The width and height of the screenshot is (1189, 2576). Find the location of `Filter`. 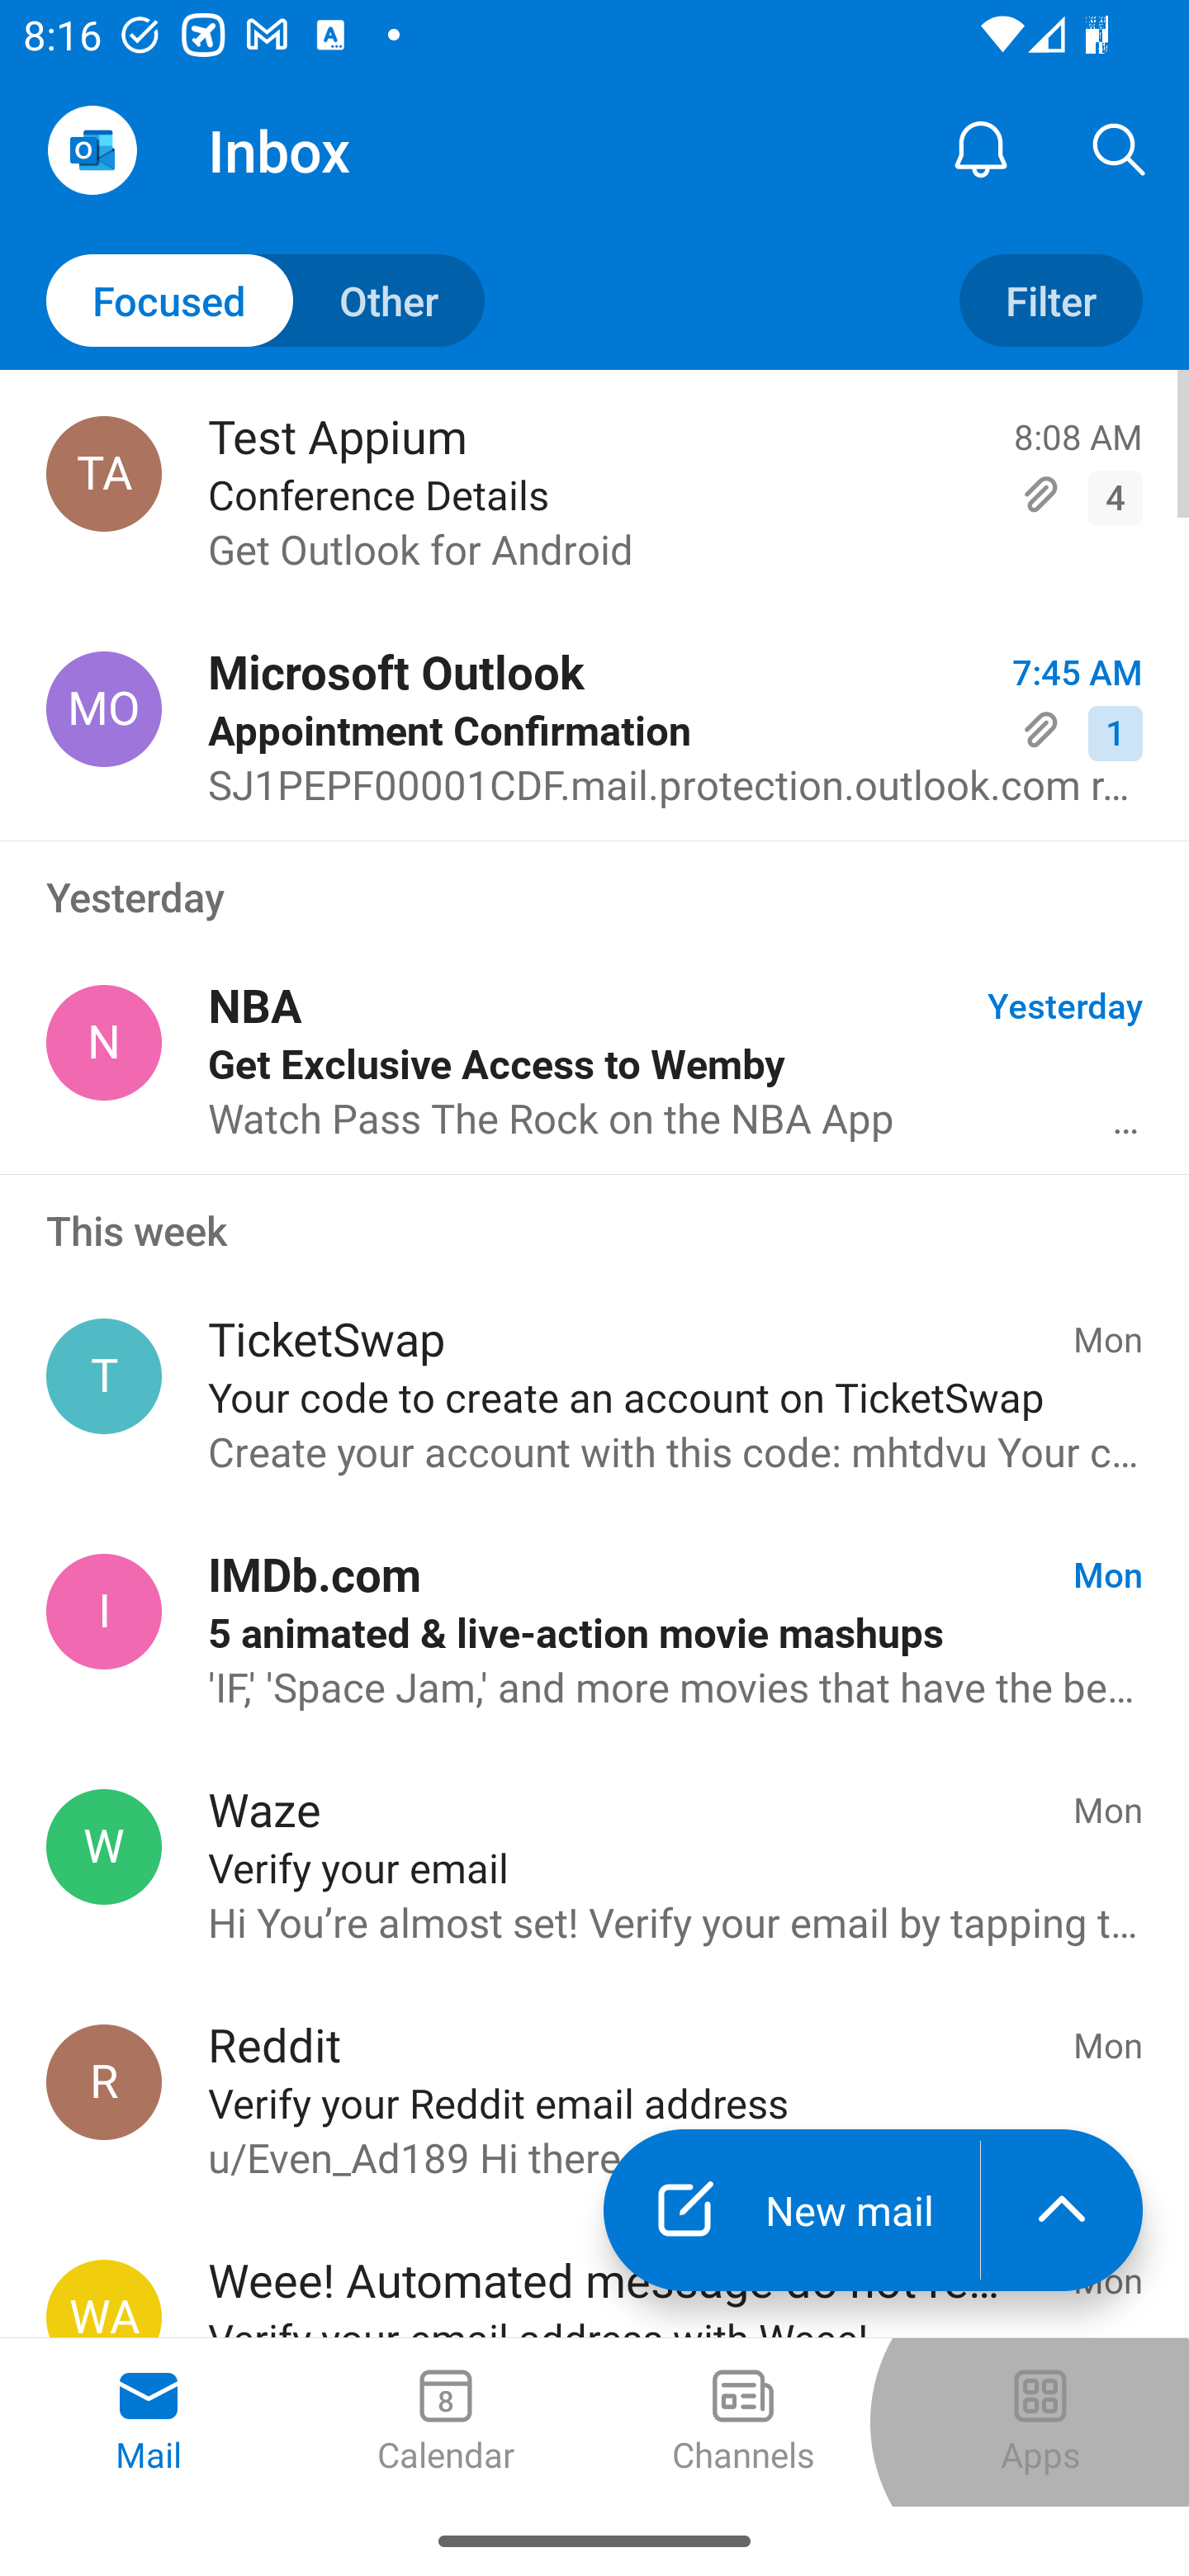

Filter is located at coordinates (1050, 301).